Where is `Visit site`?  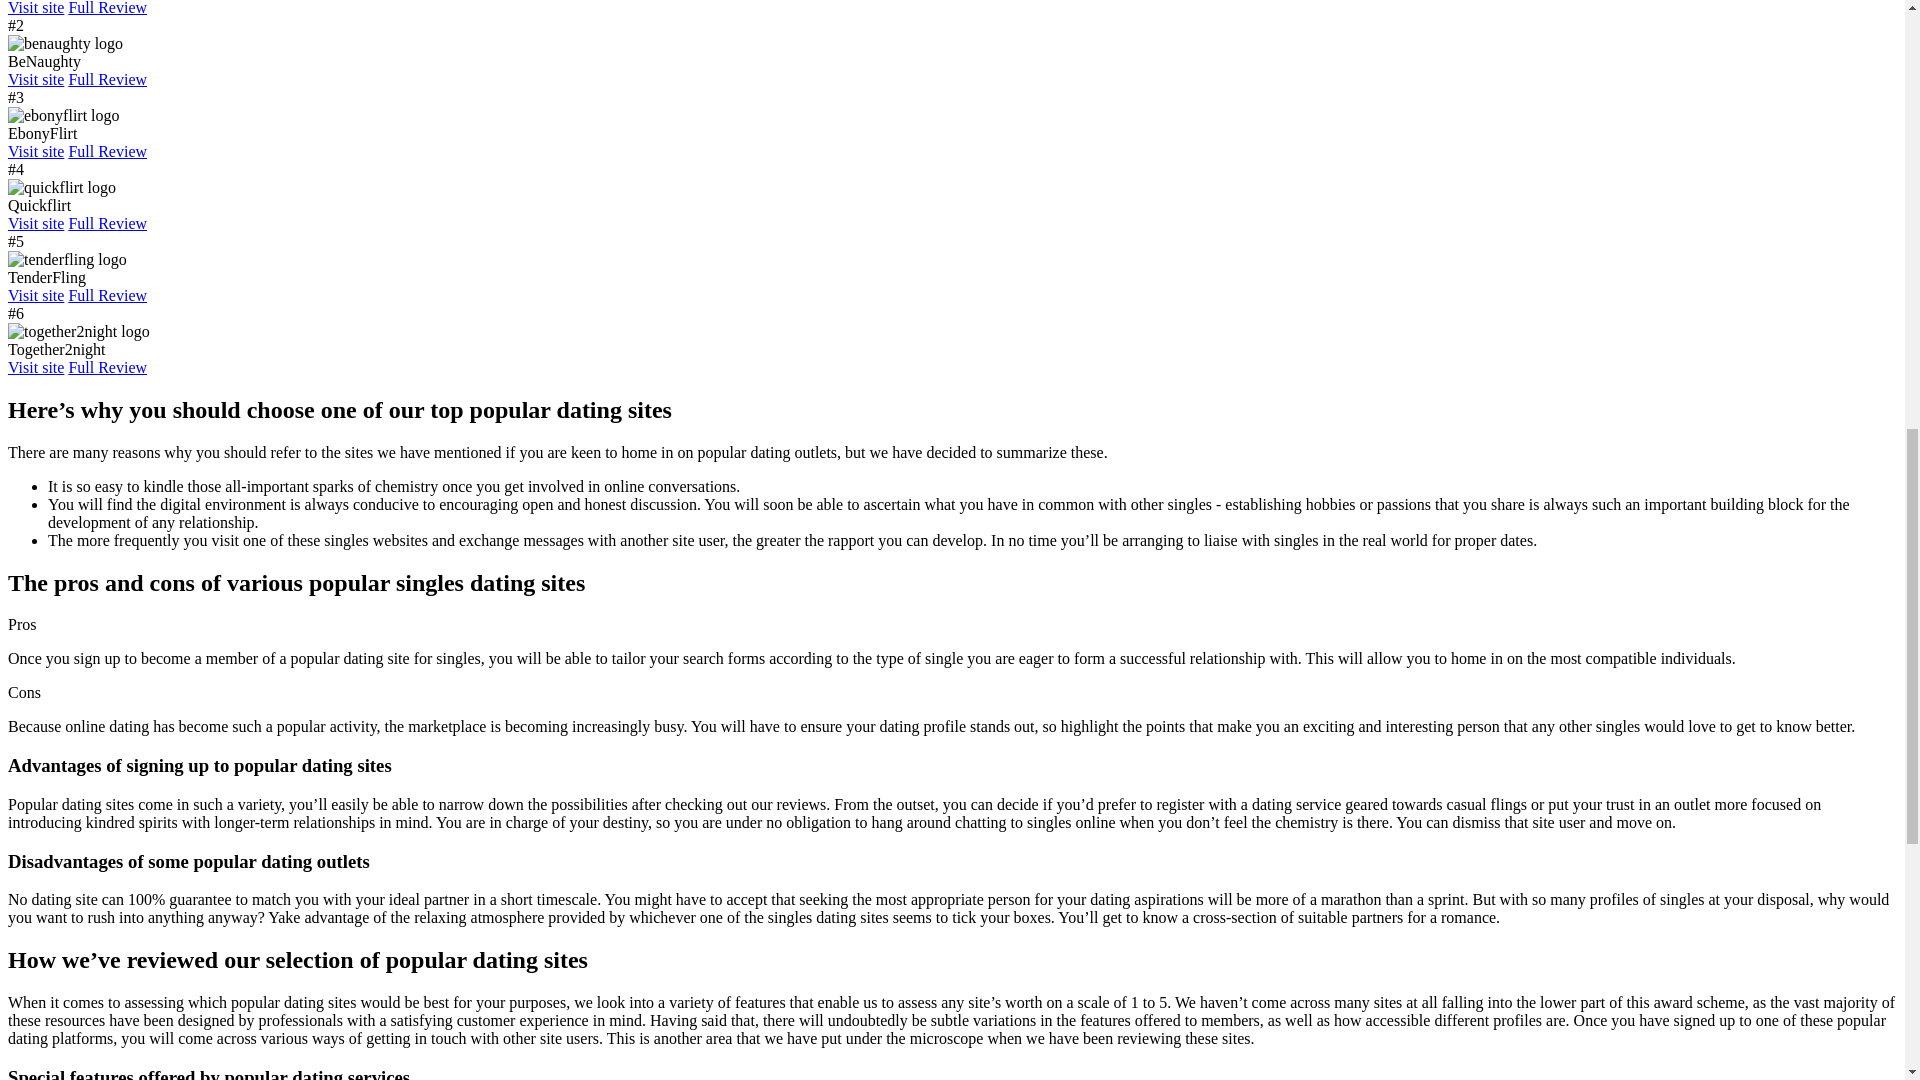
Visit site is located at coordinates (35, 8).